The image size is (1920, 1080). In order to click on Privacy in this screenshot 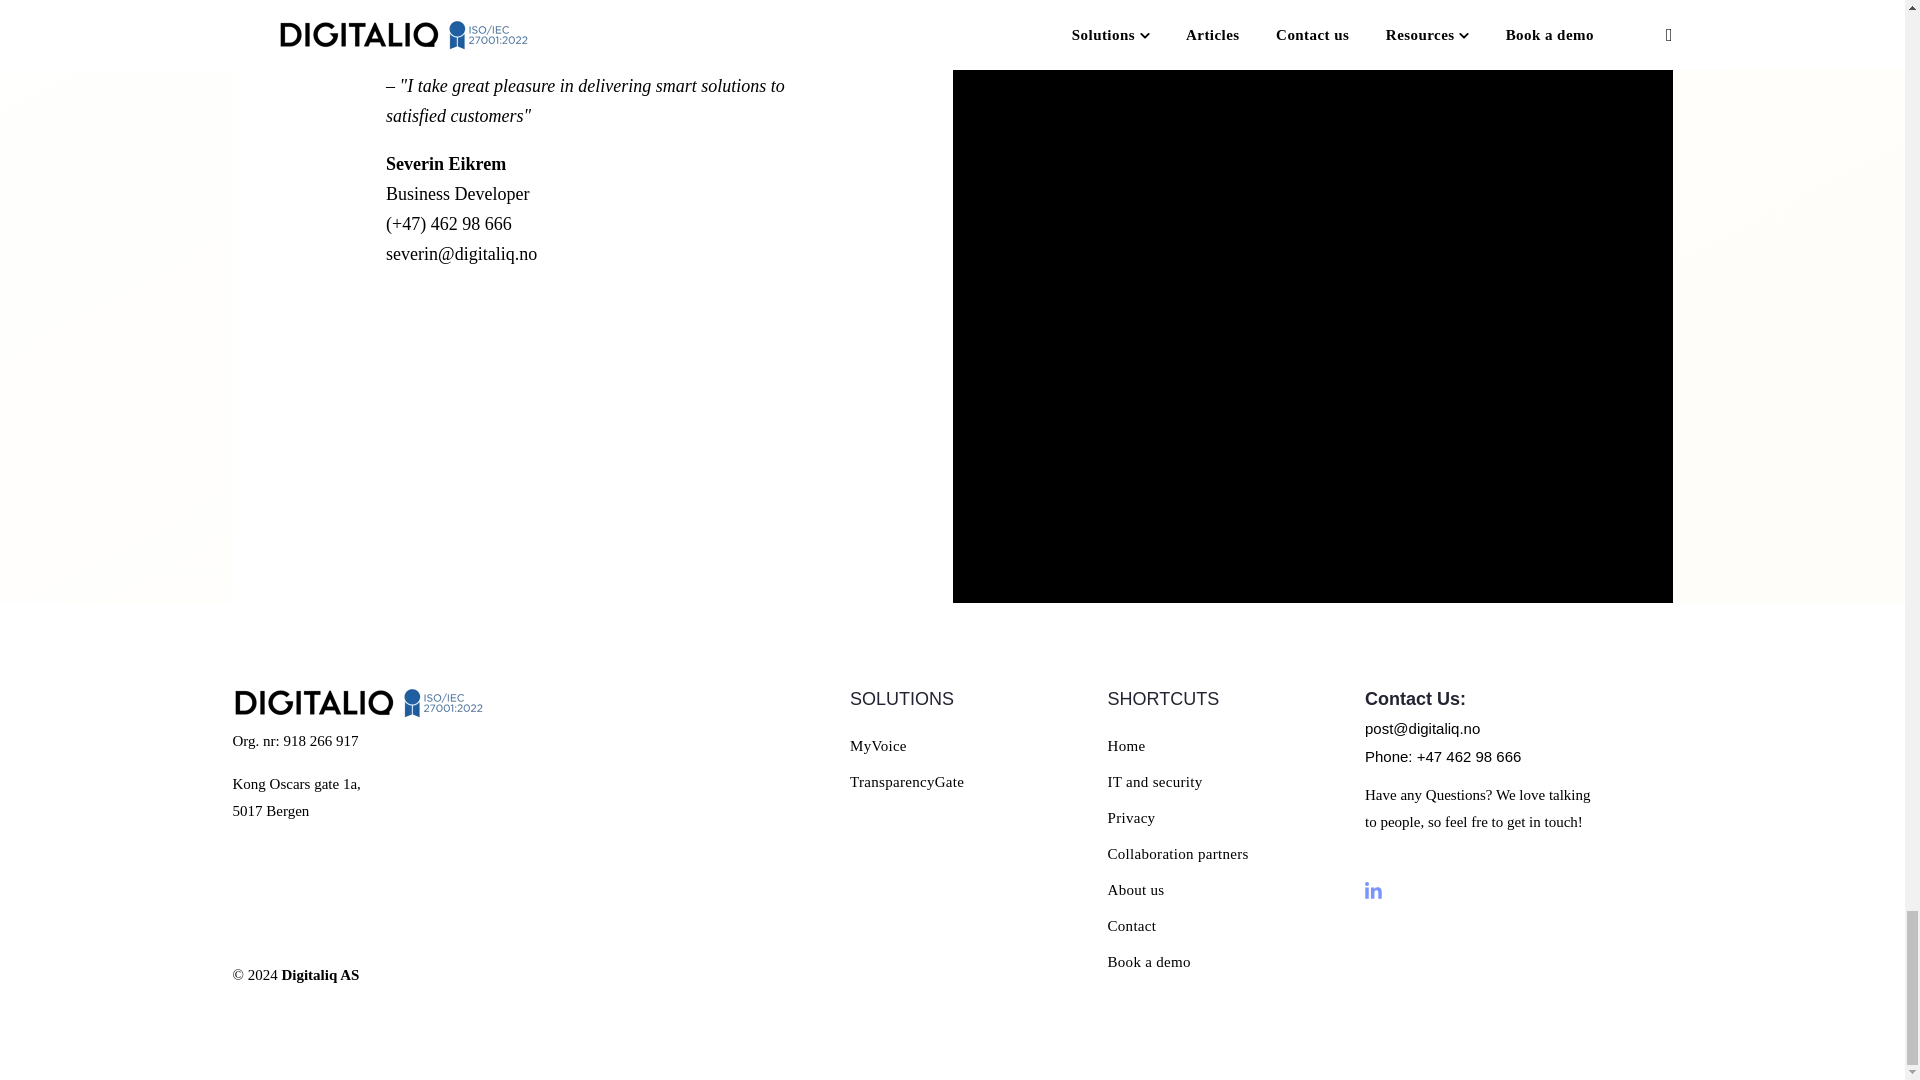, I will do `click(1131, 818)`.